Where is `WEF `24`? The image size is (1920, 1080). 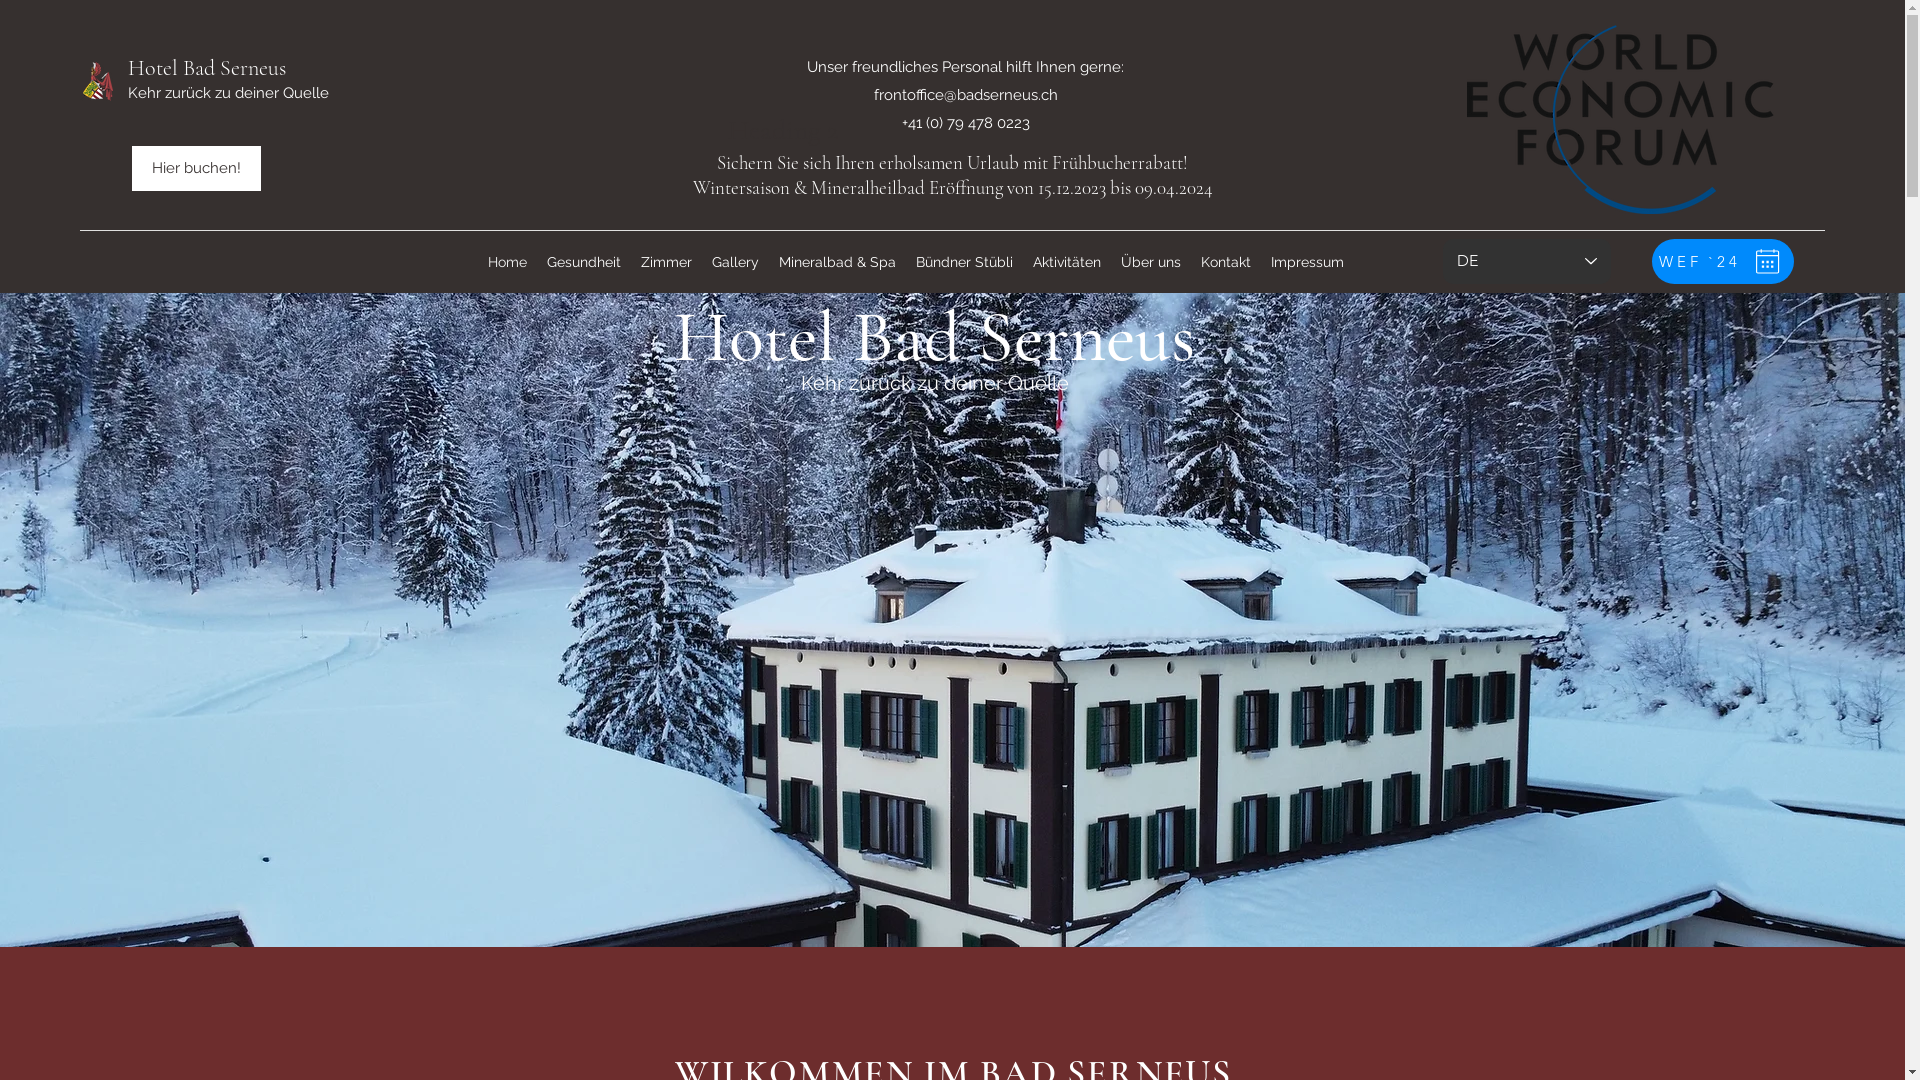
WEF `24 is located at coordinates (1723, 262).